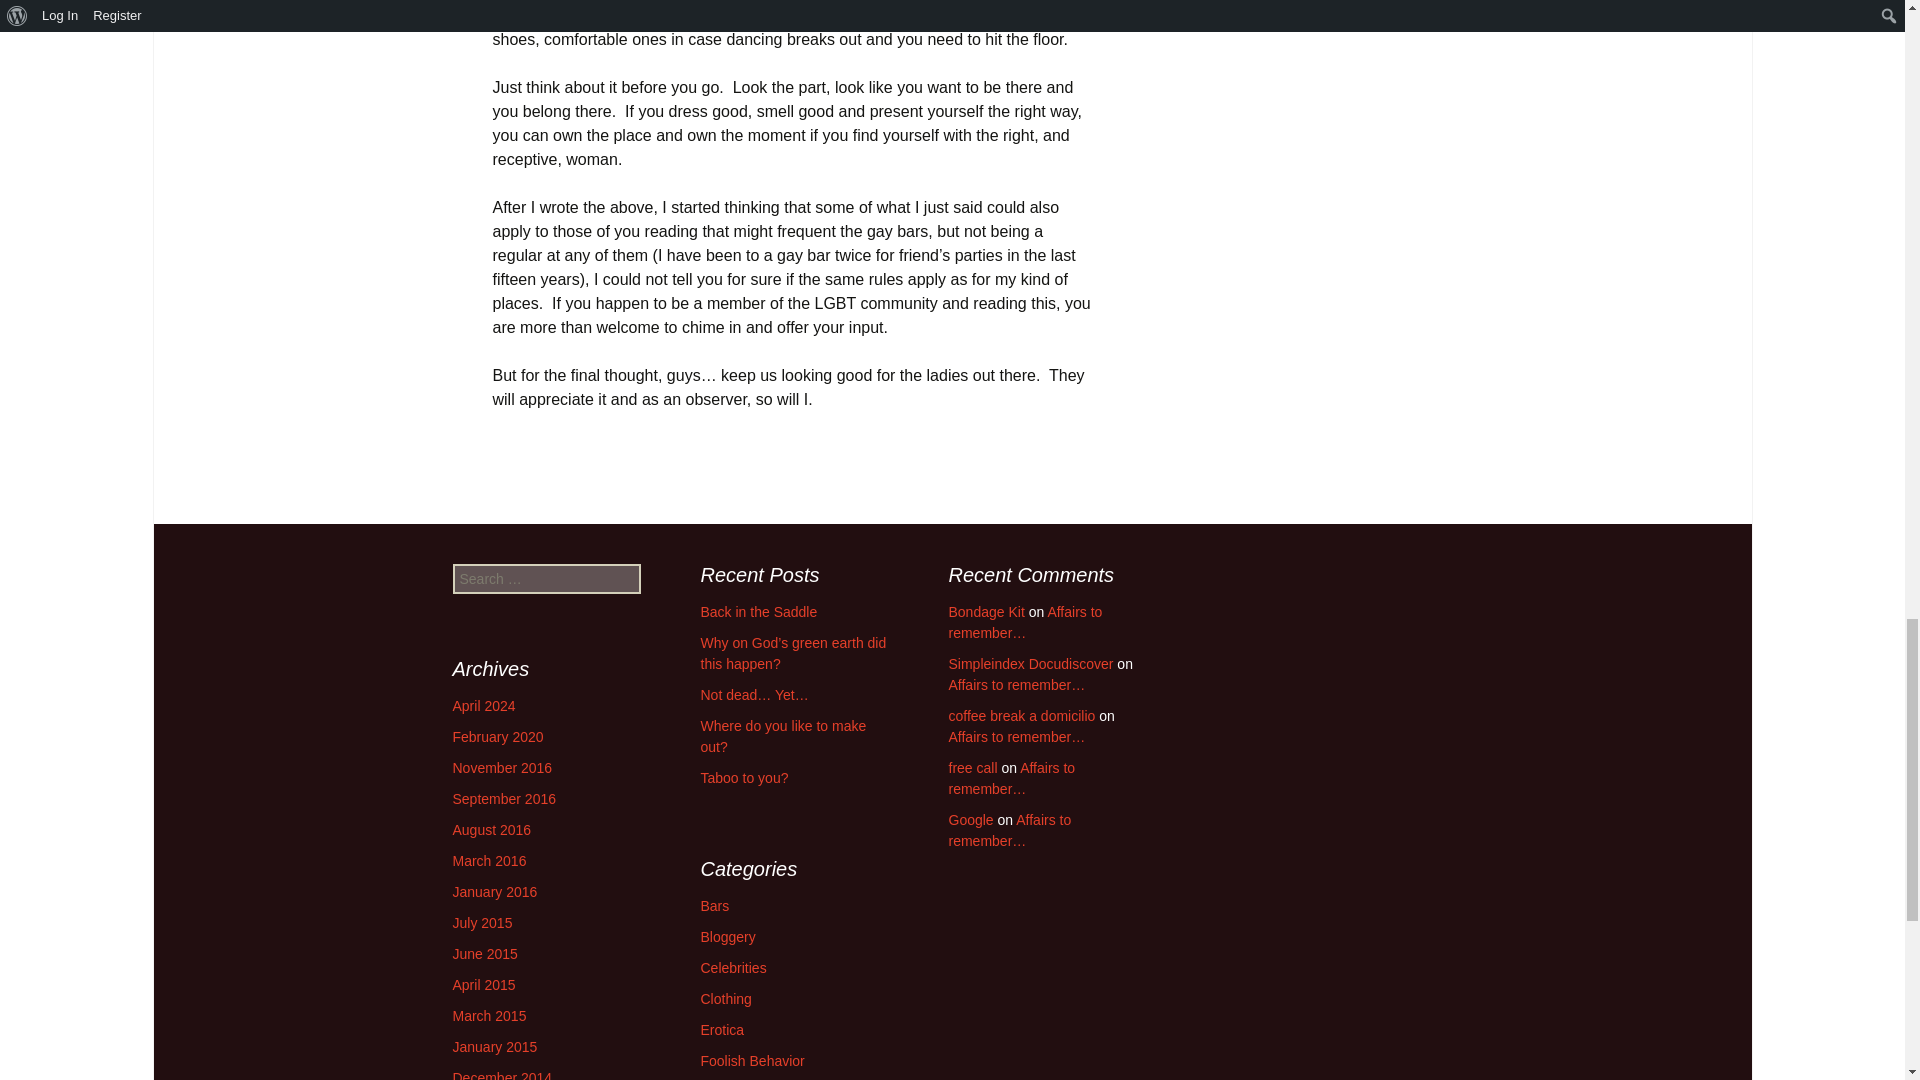  What do you see at coordinates (744, 778) in the screenshot?
I see `Taboo to you?` at bounding box center [744, 778].